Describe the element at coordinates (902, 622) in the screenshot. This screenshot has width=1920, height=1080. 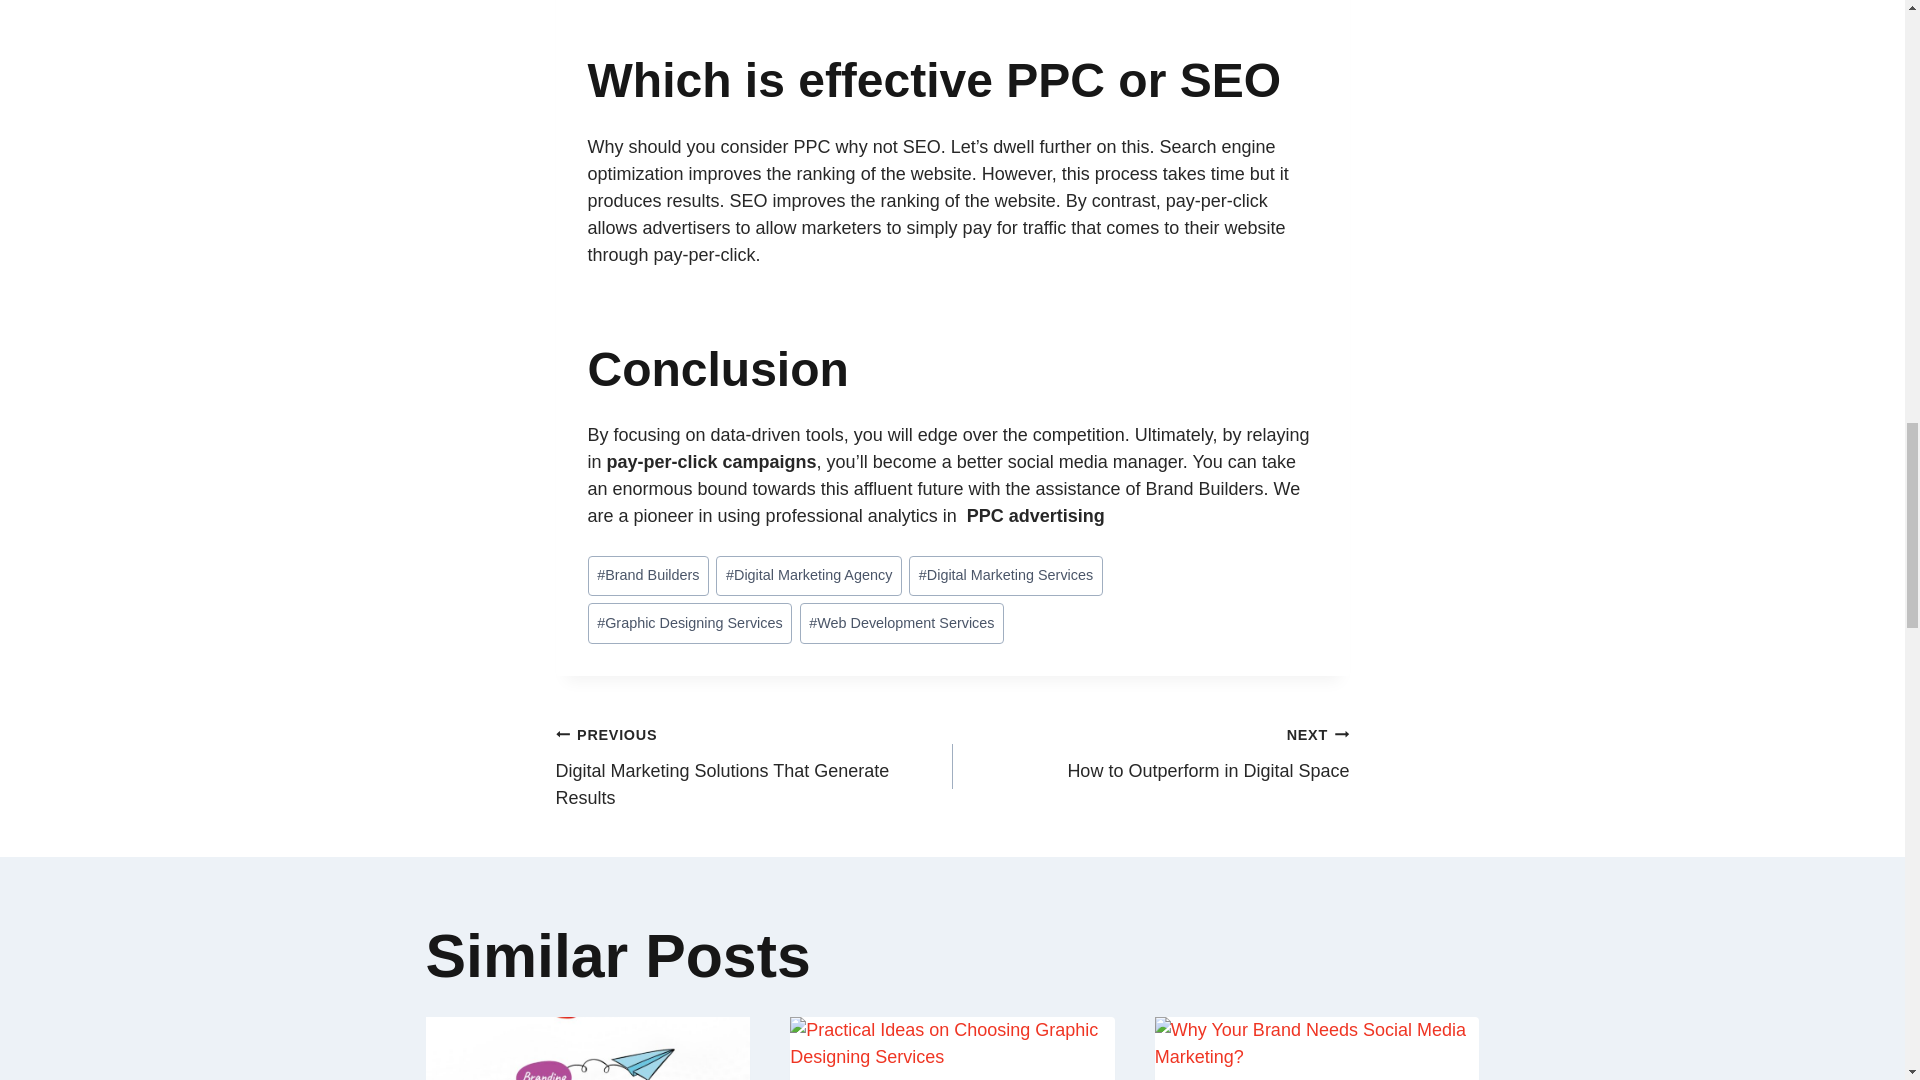
I see `Web Development Services` at that location.